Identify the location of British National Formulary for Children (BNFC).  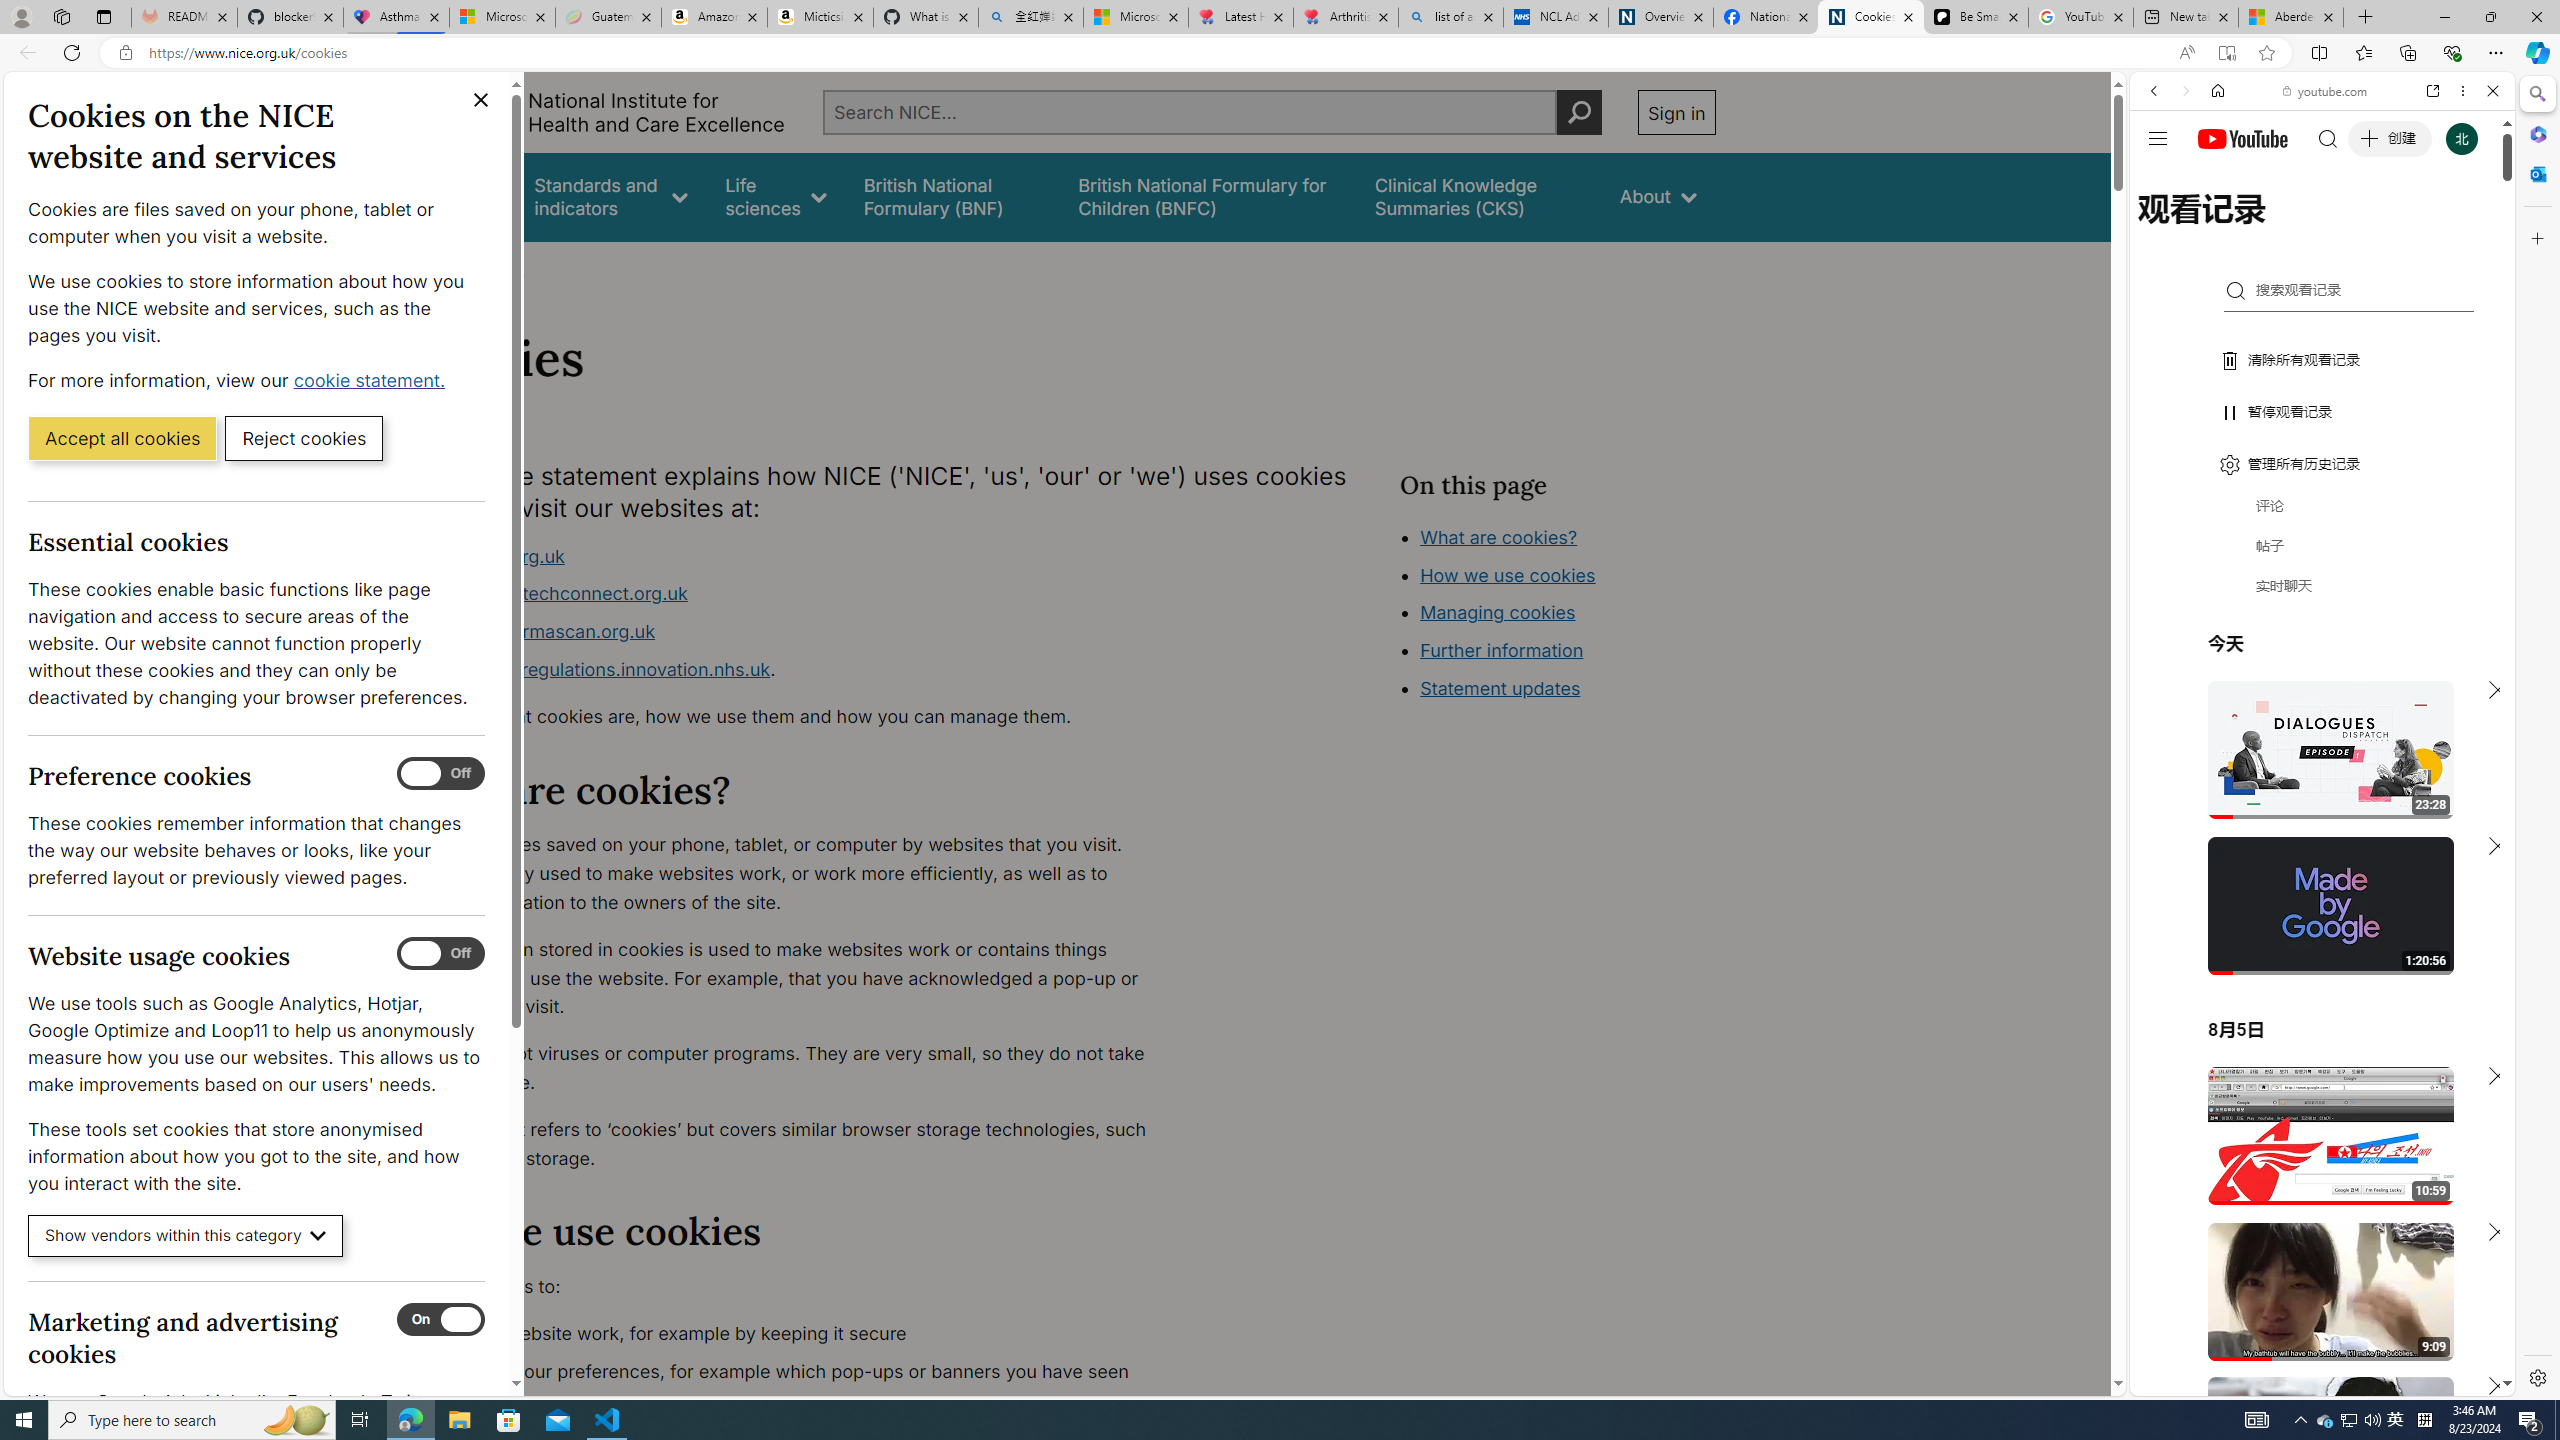
(1208, 196).